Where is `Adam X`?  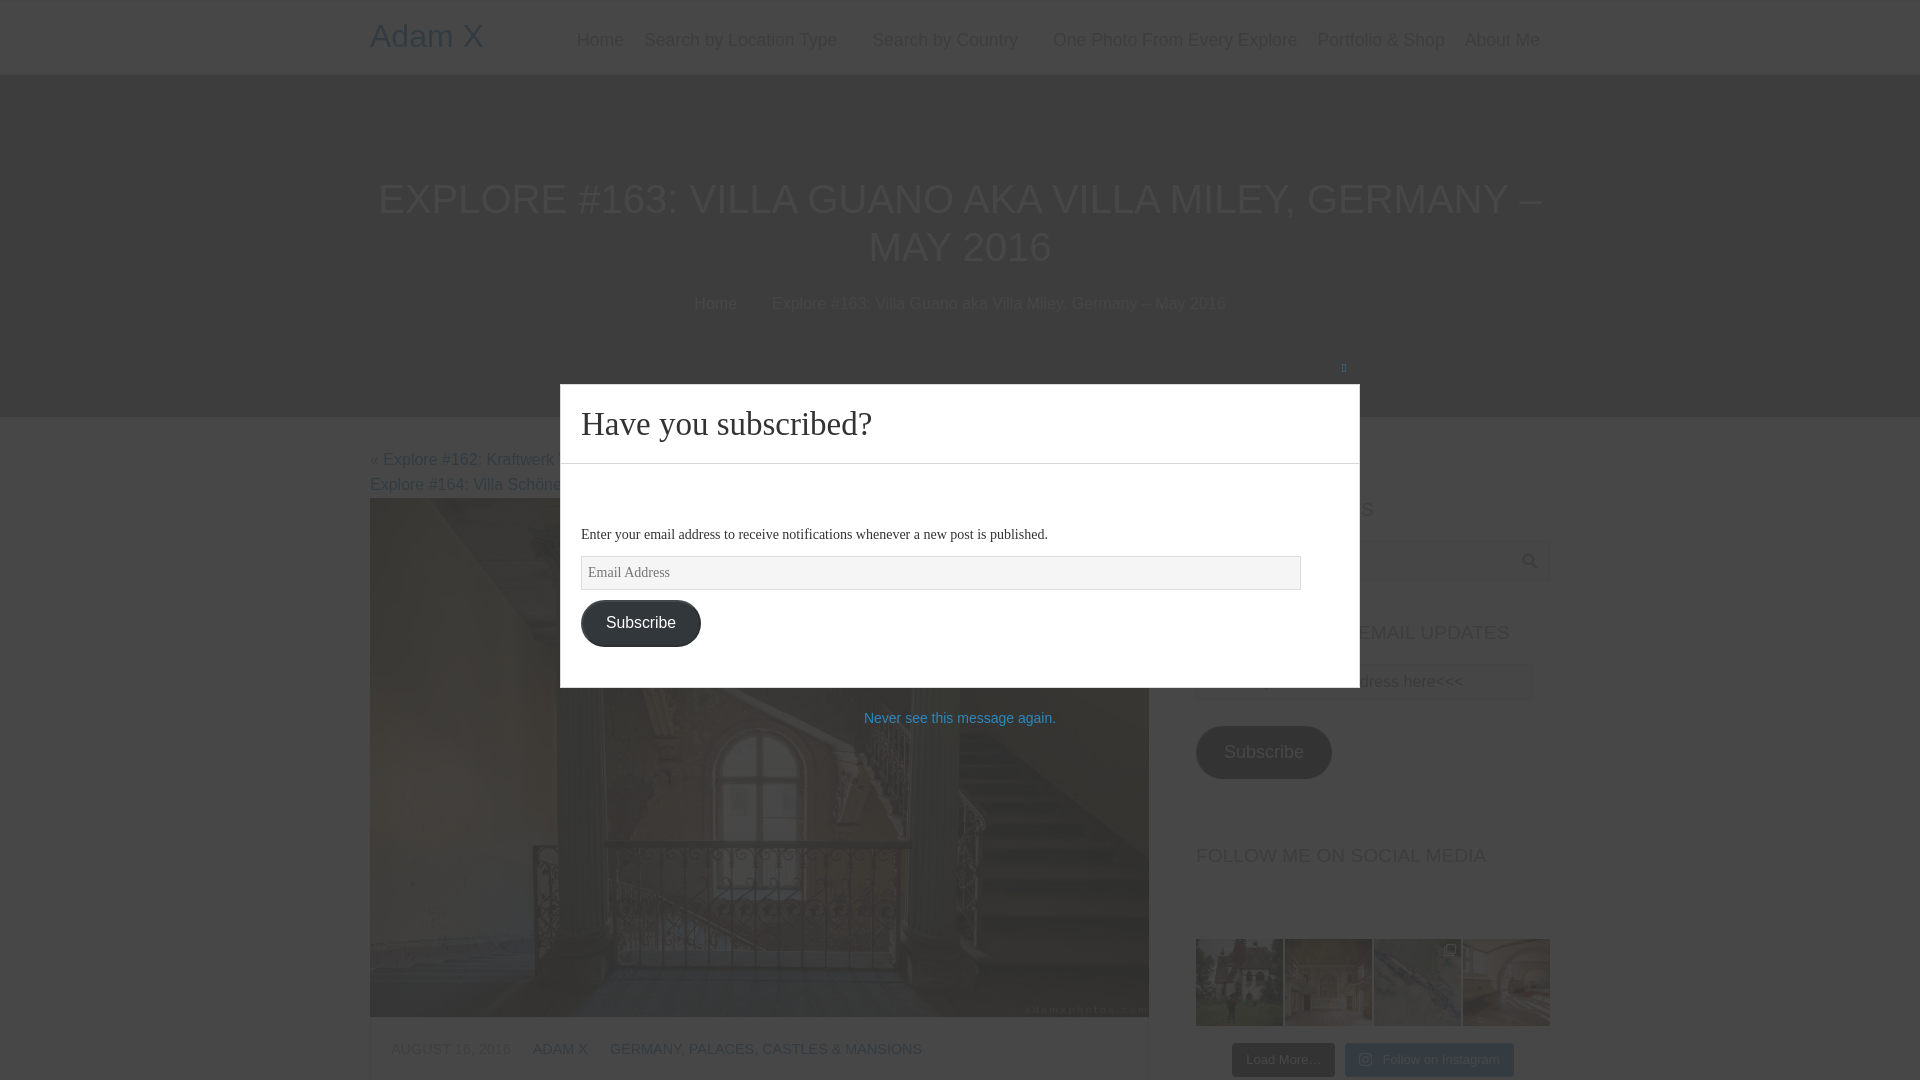
Adam X is located at coordinates (426, 36).